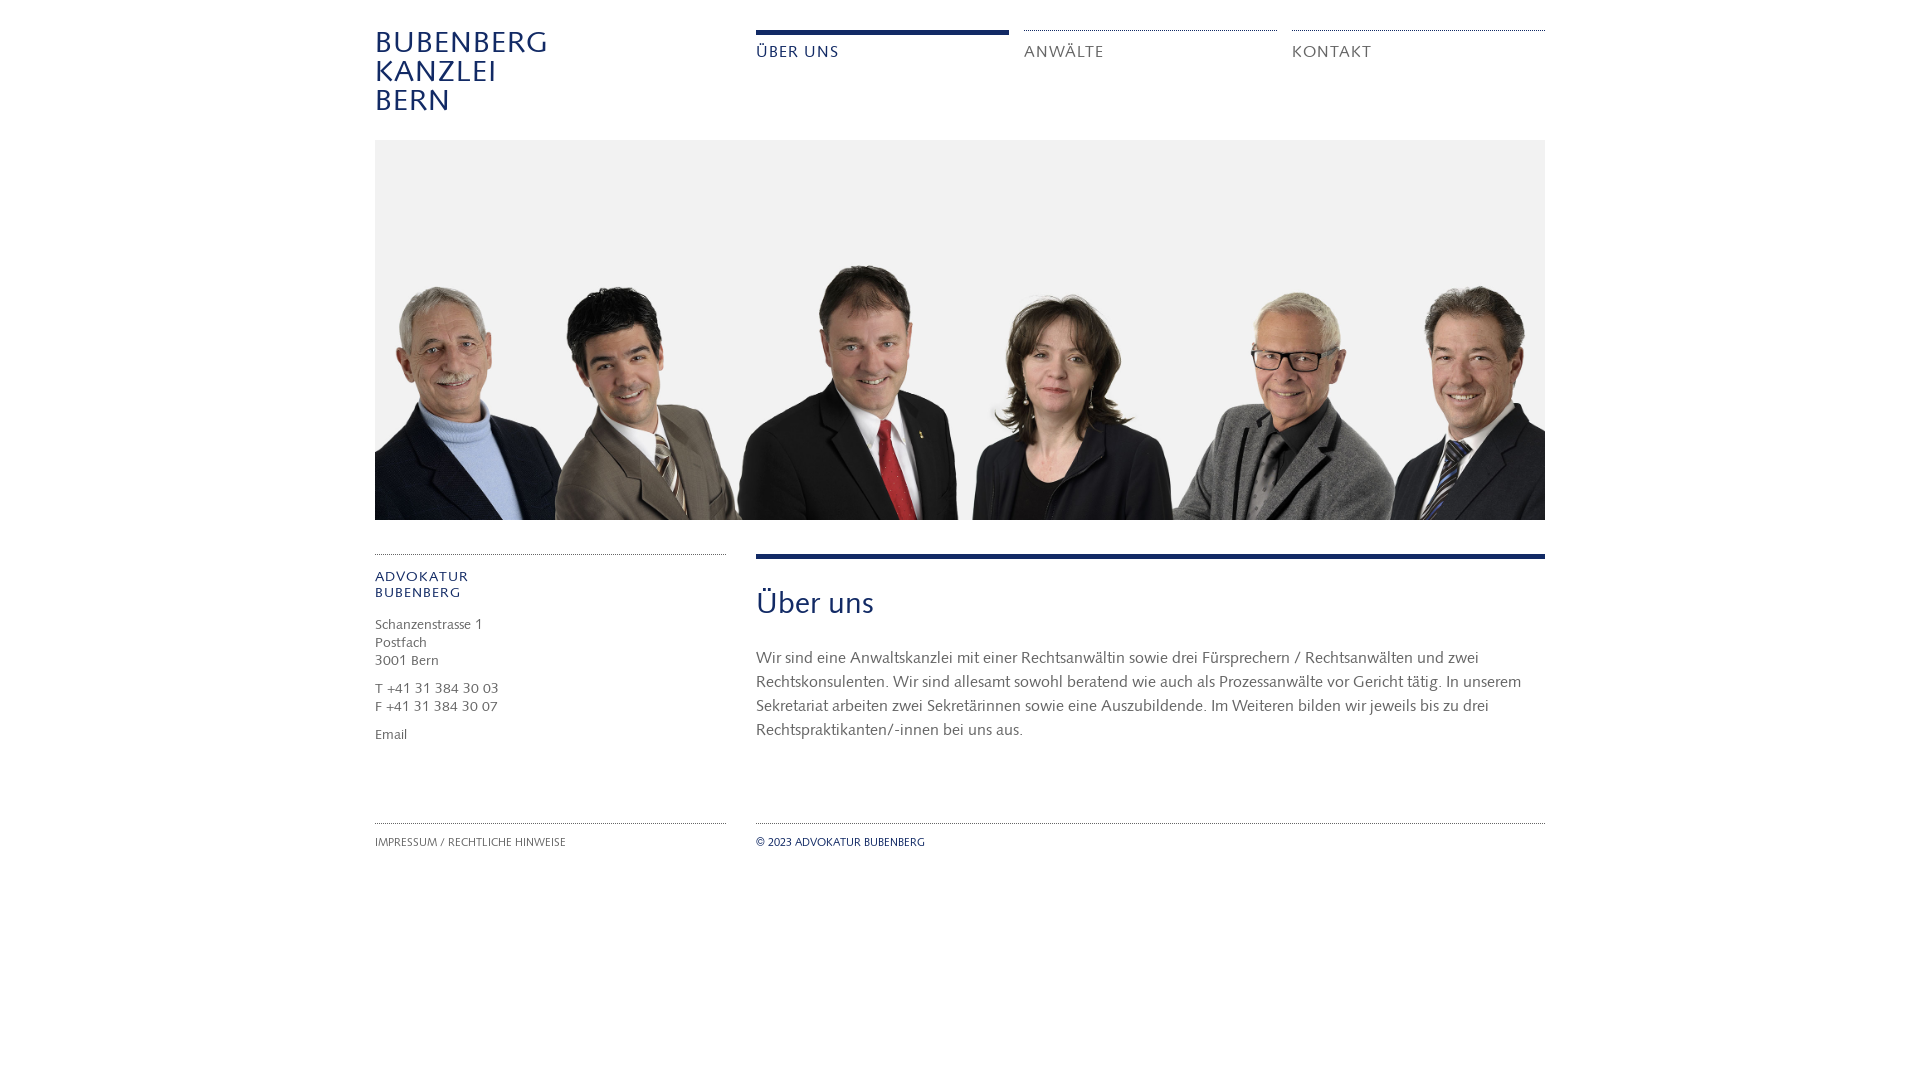  Describe the element at coordinates (470, 844) in the screenshot. I see `IMPRESSUM / RECHTLICHE HINWEISE` at that location.